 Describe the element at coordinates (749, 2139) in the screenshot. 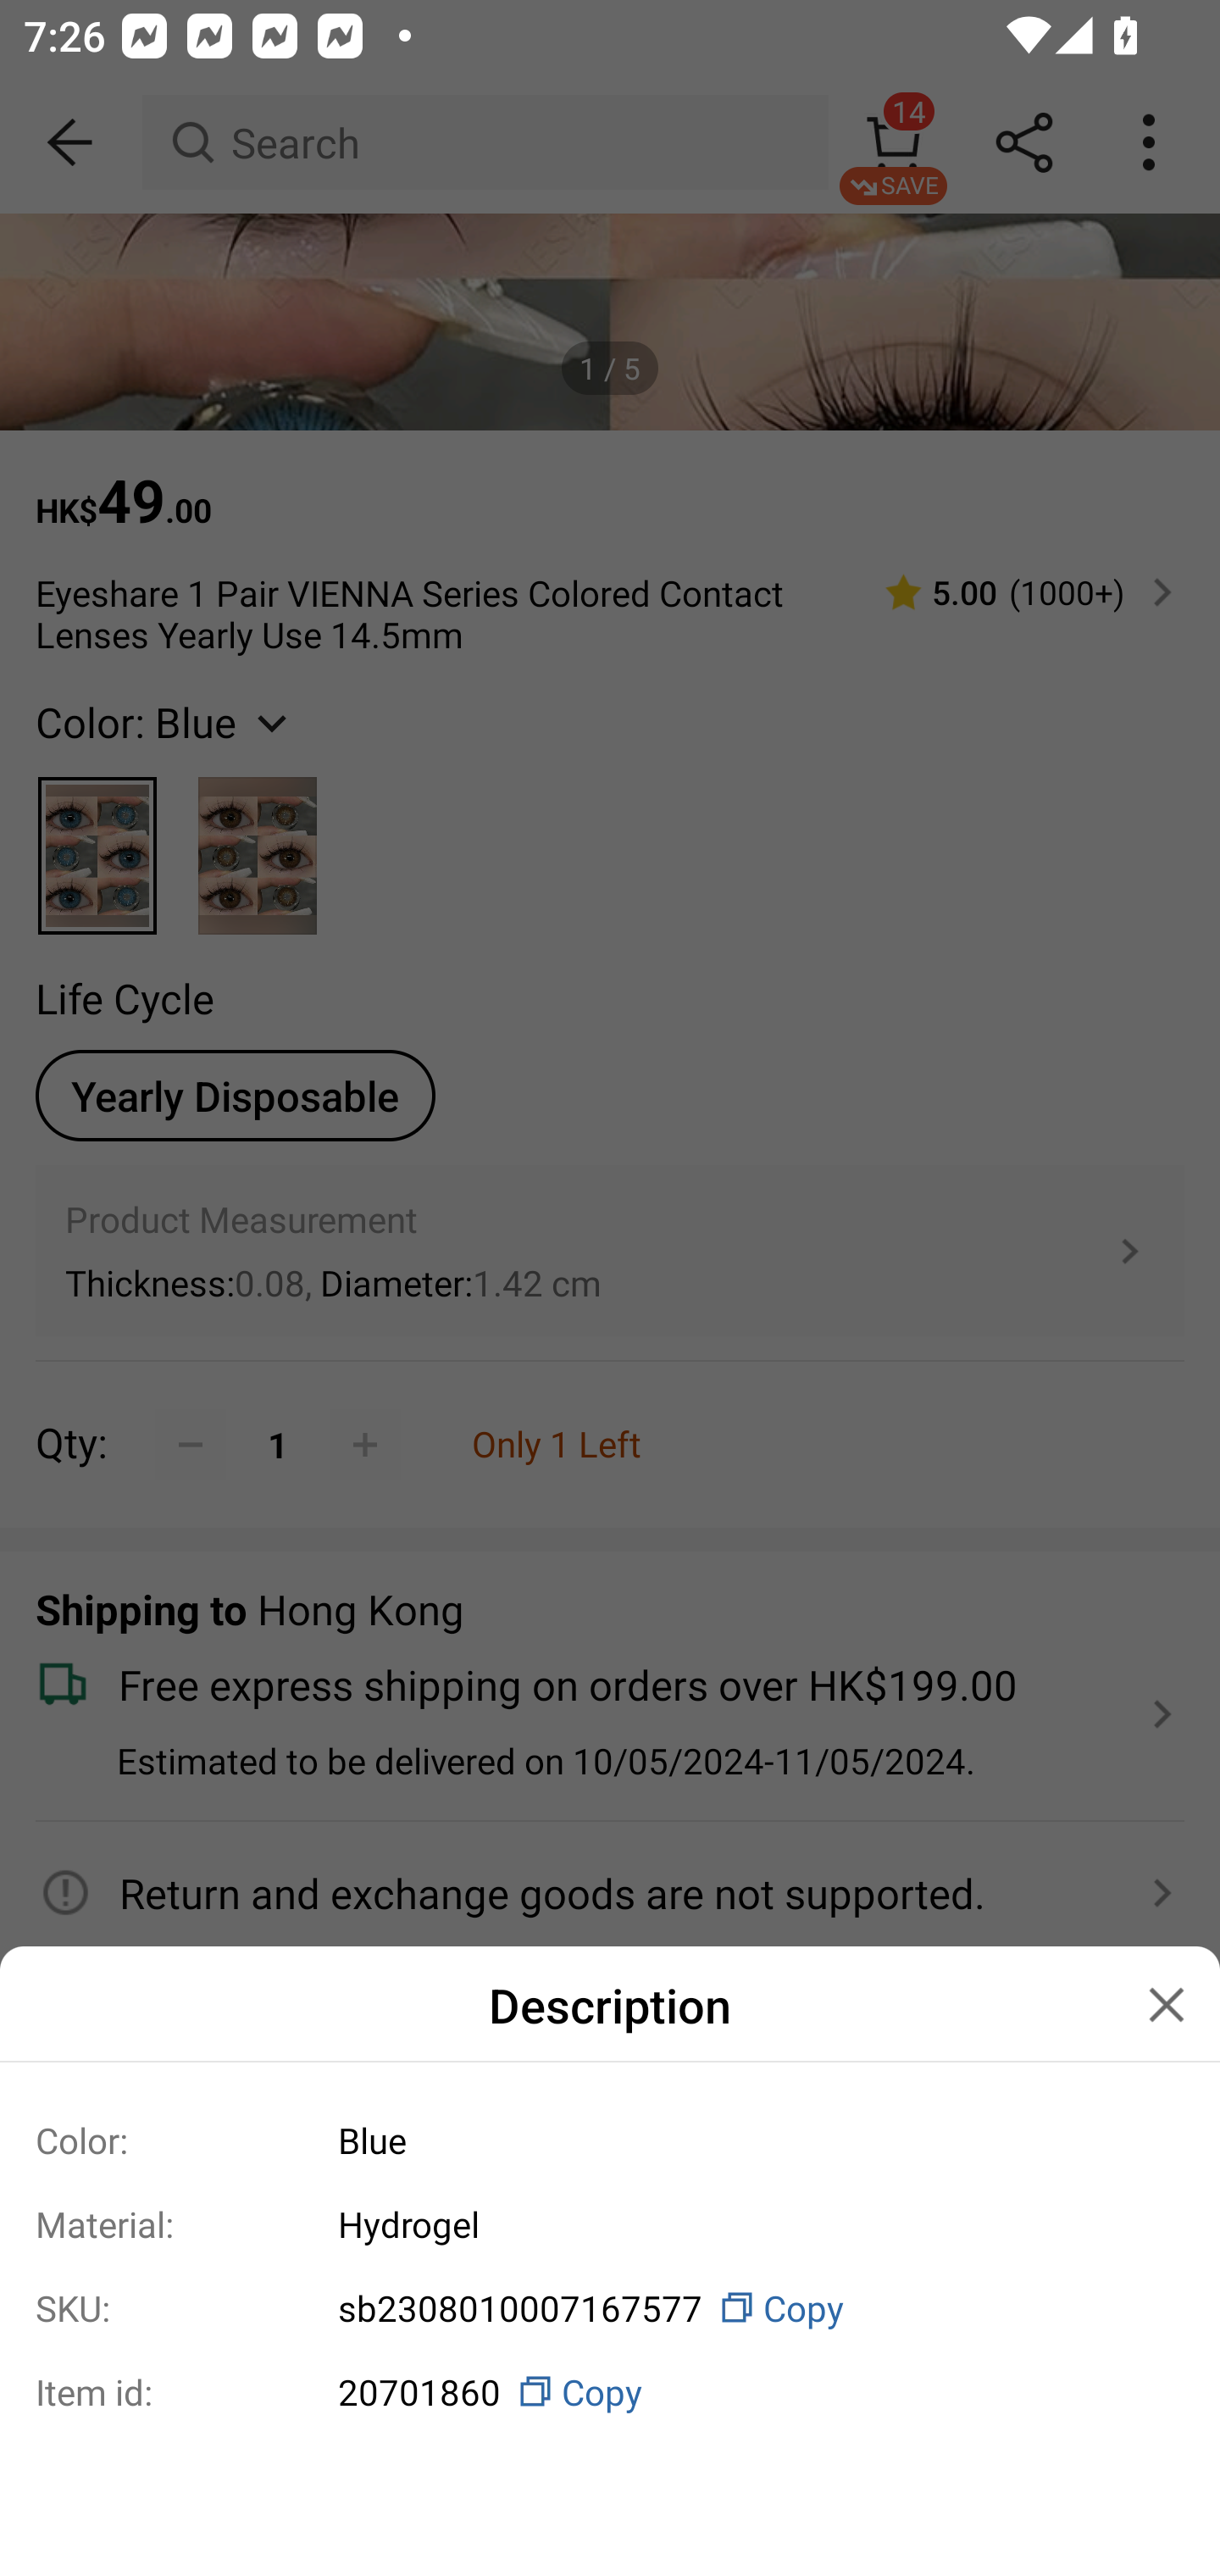

I see `Blue` at that location.